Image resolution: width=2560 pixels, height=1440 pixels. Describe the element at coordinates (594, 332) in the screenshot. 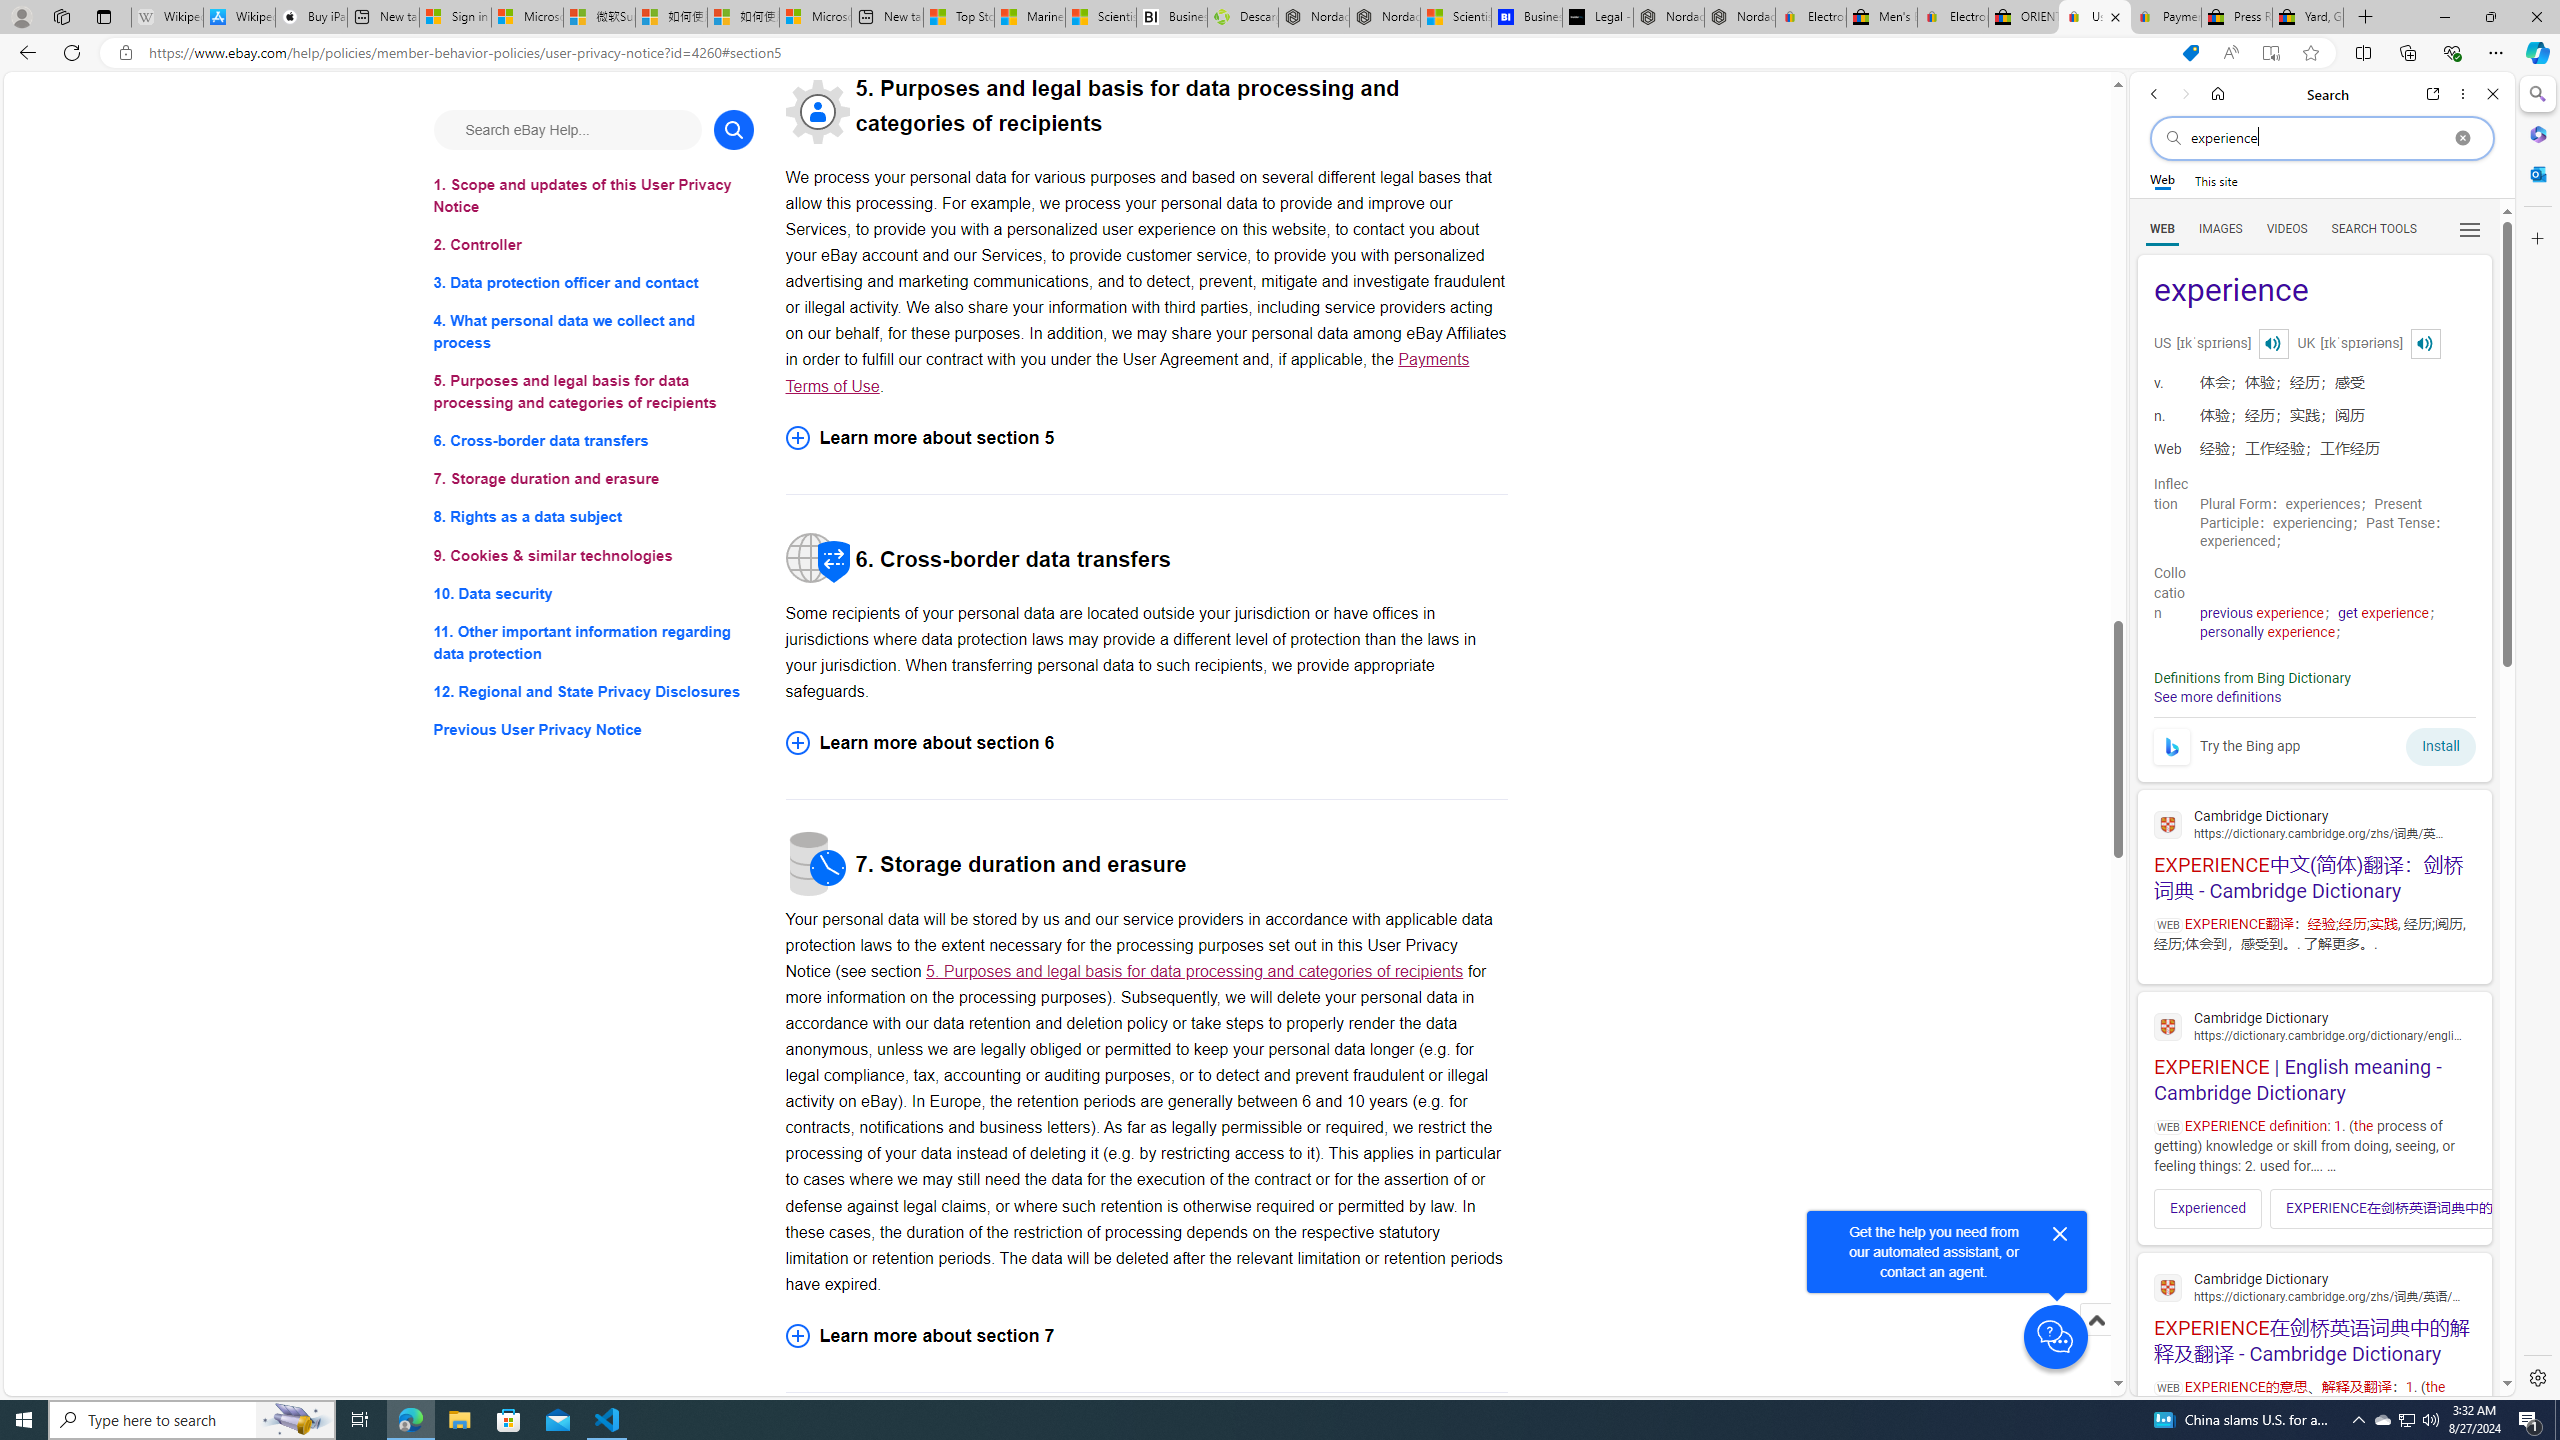

I see `4. What personal data we collect and process` at that location.